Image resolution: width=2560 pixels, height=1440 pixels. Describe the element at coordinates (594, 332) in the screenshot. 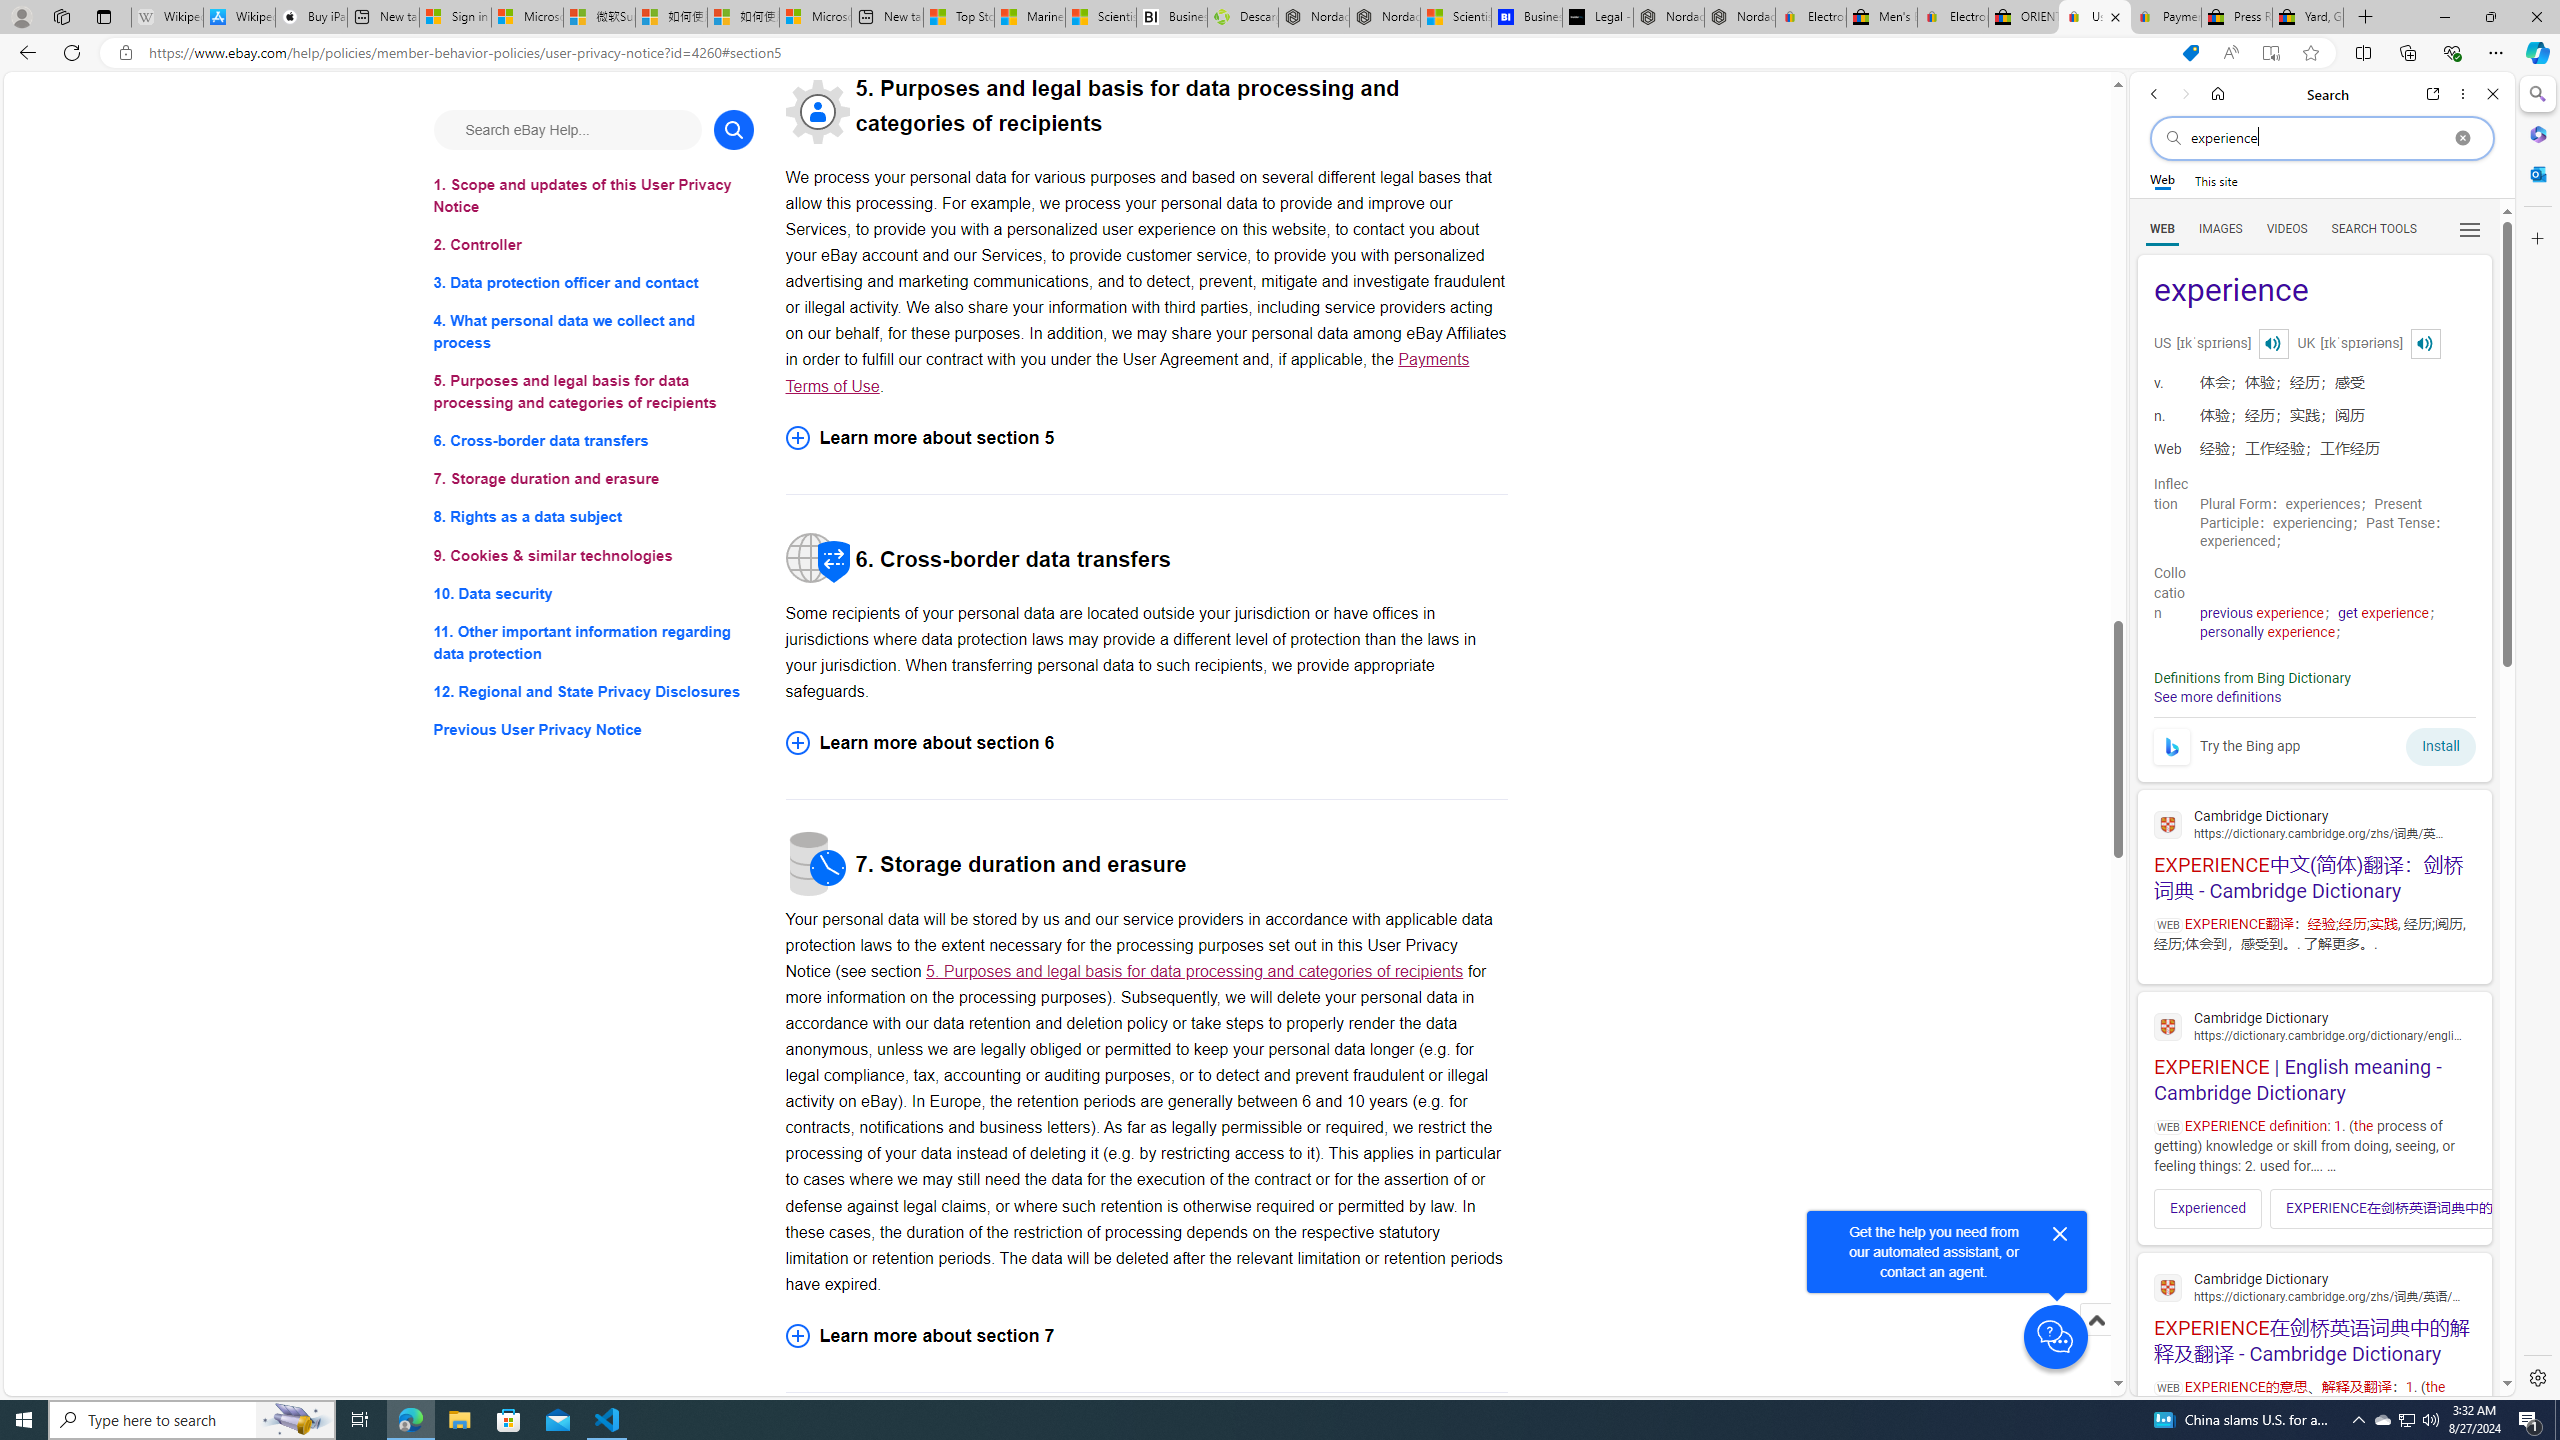

I see `4. What personal data we collect and process` at that location.